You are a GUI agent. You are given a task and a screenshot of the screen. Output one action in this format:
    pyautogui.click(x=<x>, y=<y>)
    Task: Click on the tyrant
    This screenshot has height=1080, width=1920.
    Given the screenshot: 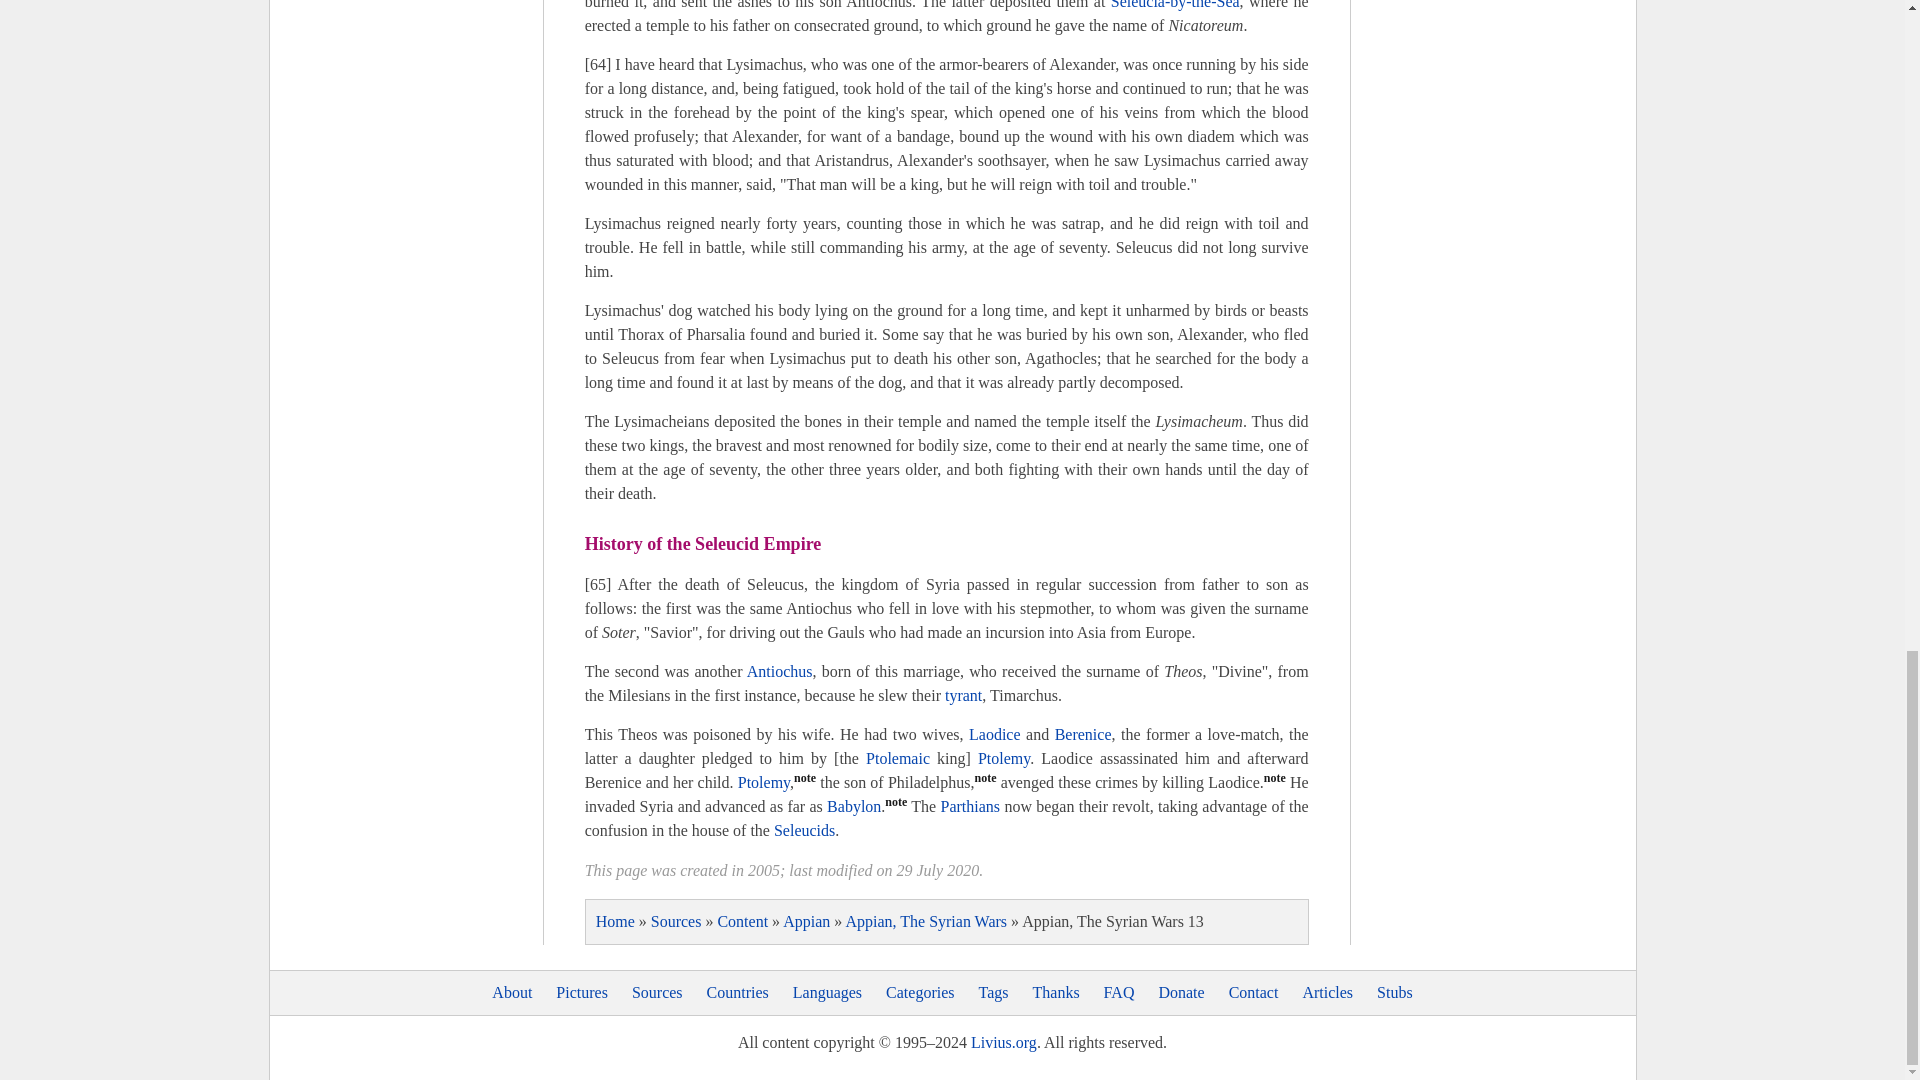 What is the action you would take?
    pyautogui.click(x=962, y=695)
    